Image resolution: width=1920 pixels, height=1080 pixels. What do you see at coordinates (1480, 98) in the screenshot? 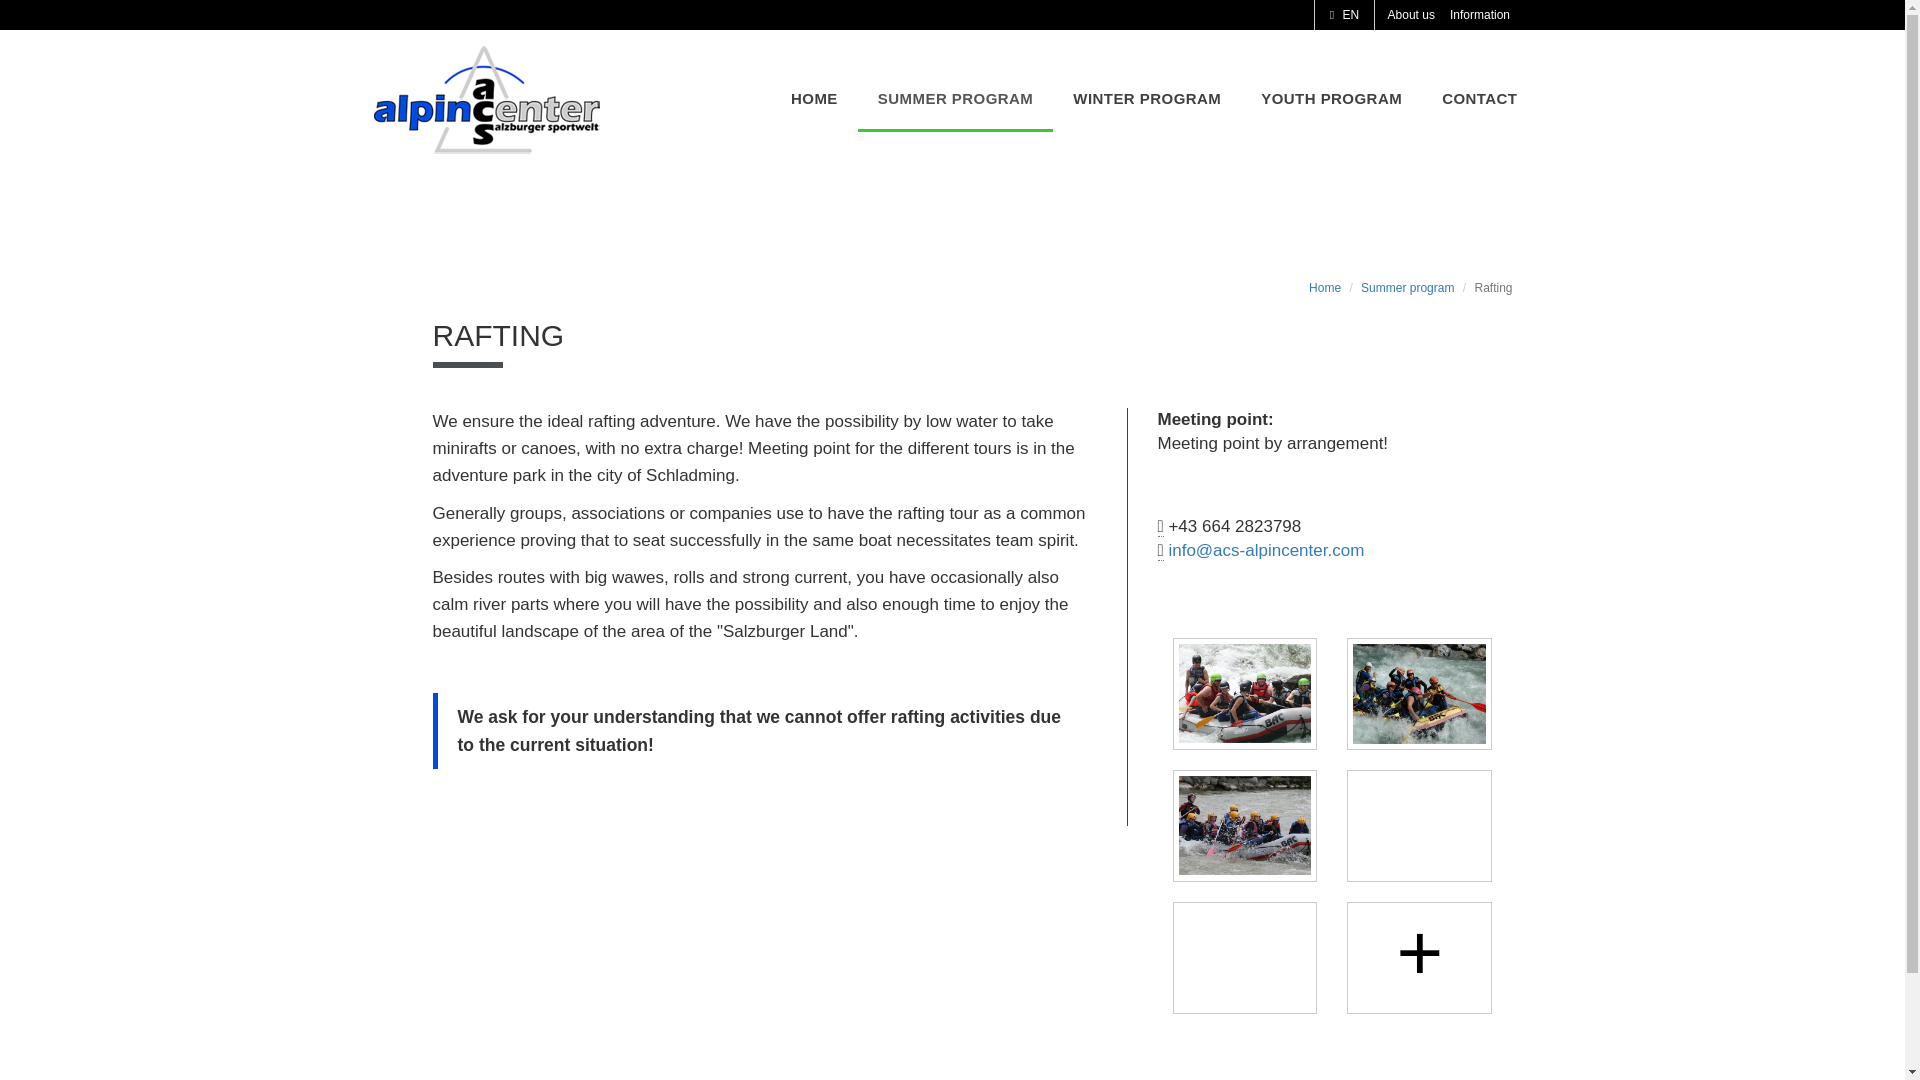
I see `CONTACT` at bounding box center [1480, 98].